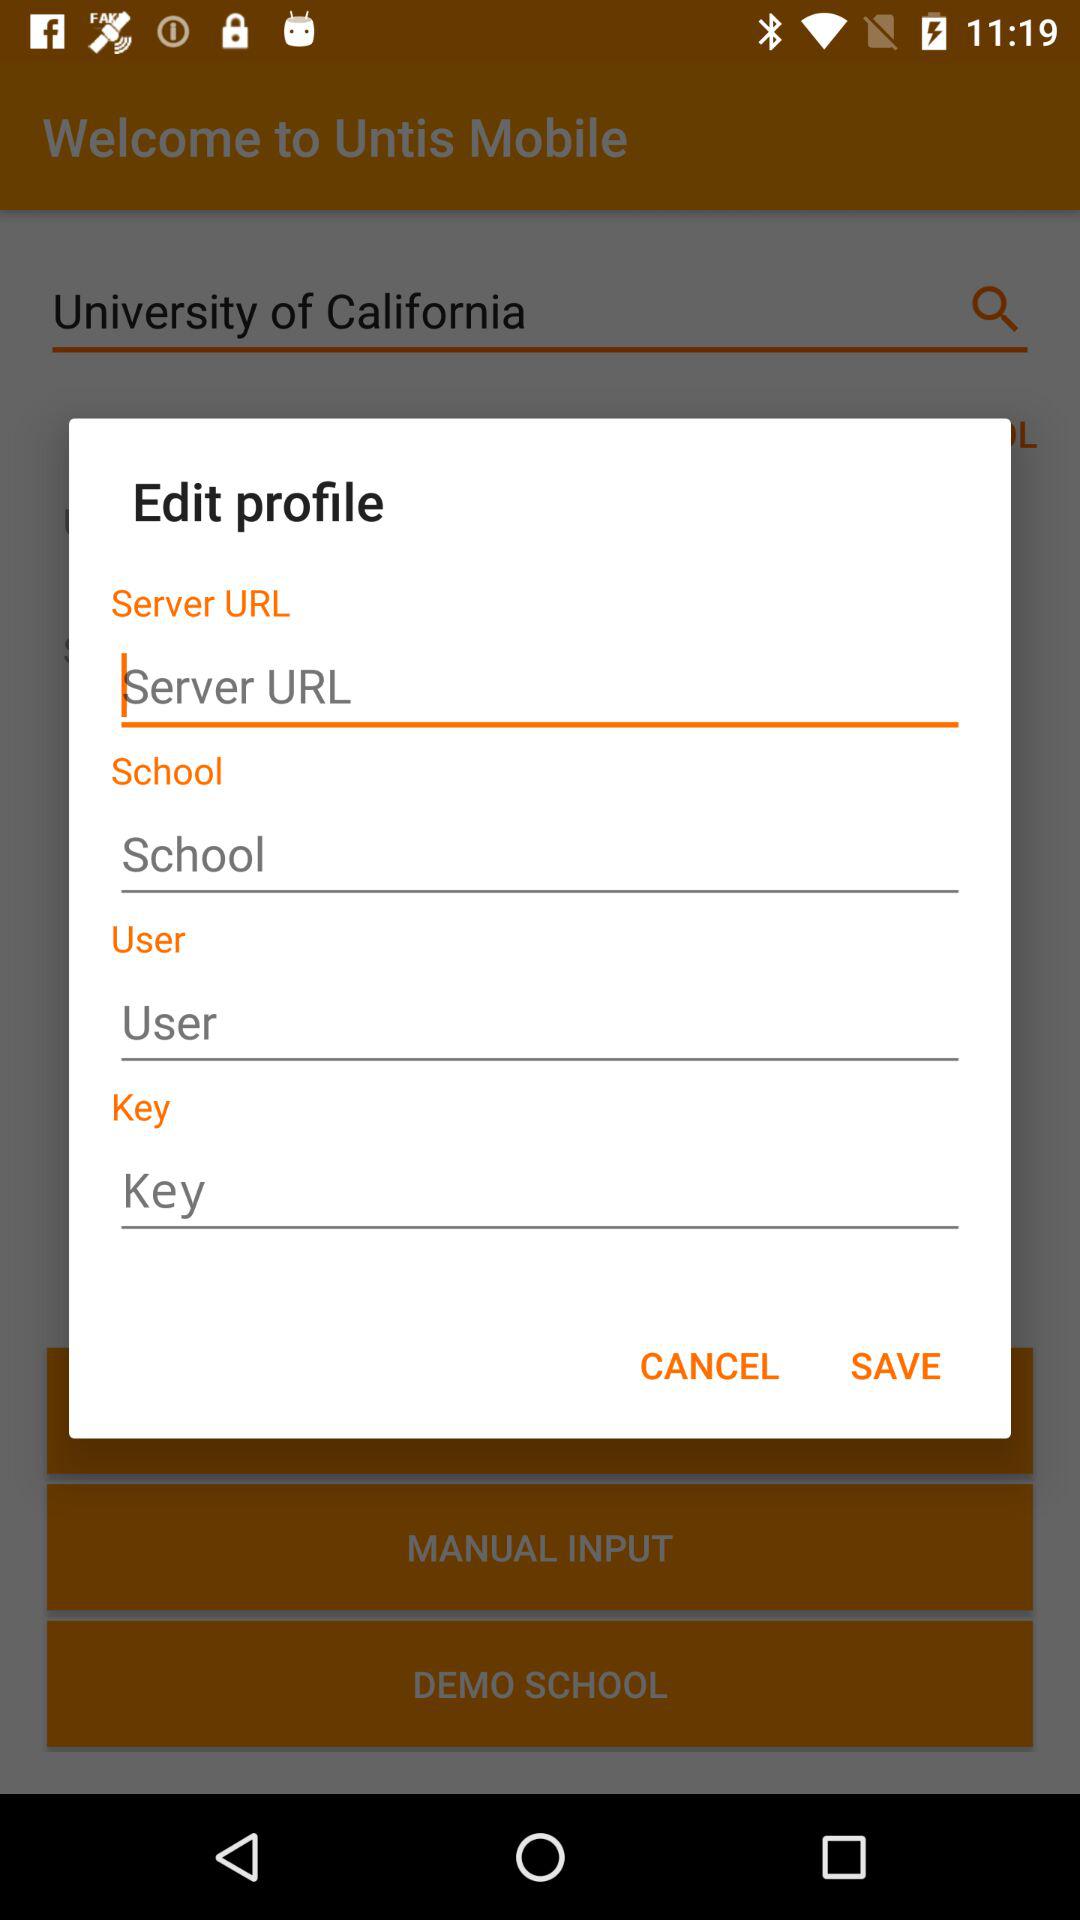 The width and height of the screenshot is (1080, 1920). Describe the element at coordinates (540, 1190) in the screenshot. I see `add key code` at that location.